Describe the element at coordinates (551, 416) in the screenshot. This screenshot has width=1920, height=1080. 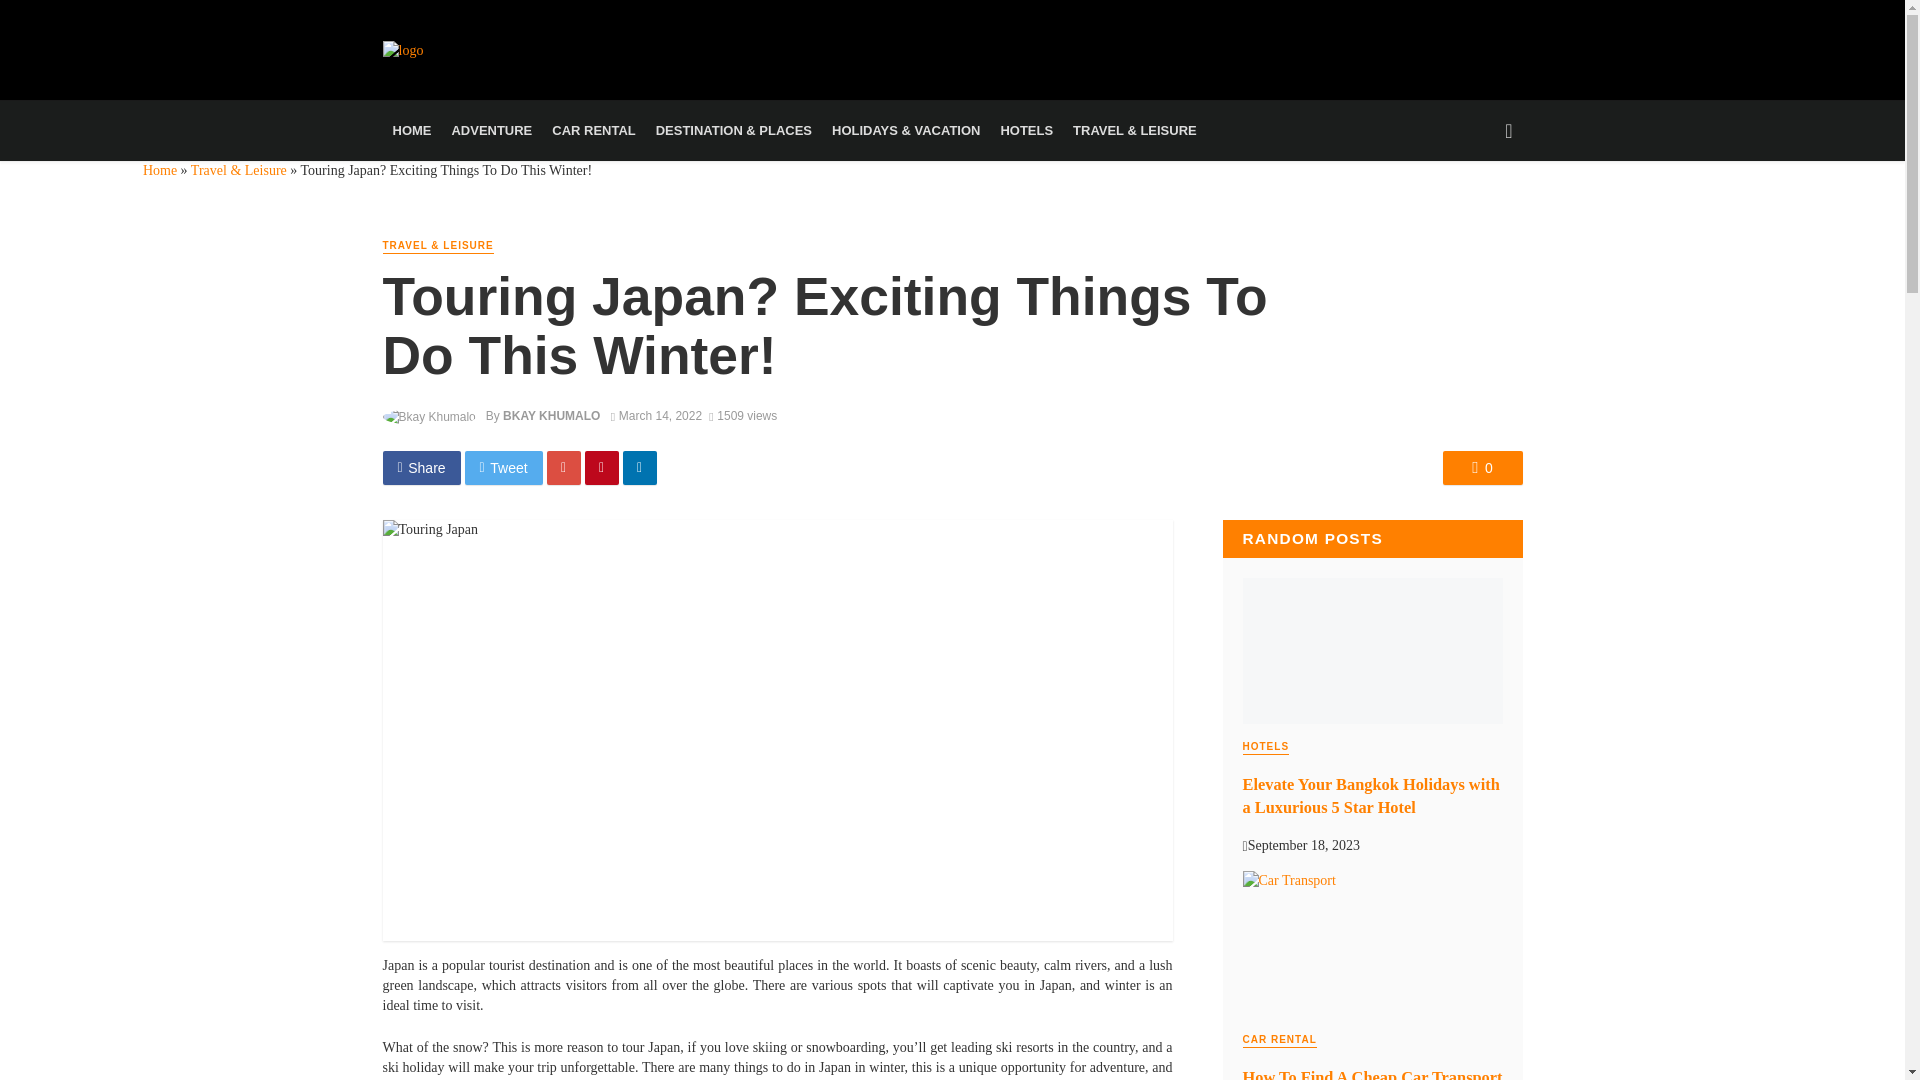
I see `BKAY KHUMALO` at that location.